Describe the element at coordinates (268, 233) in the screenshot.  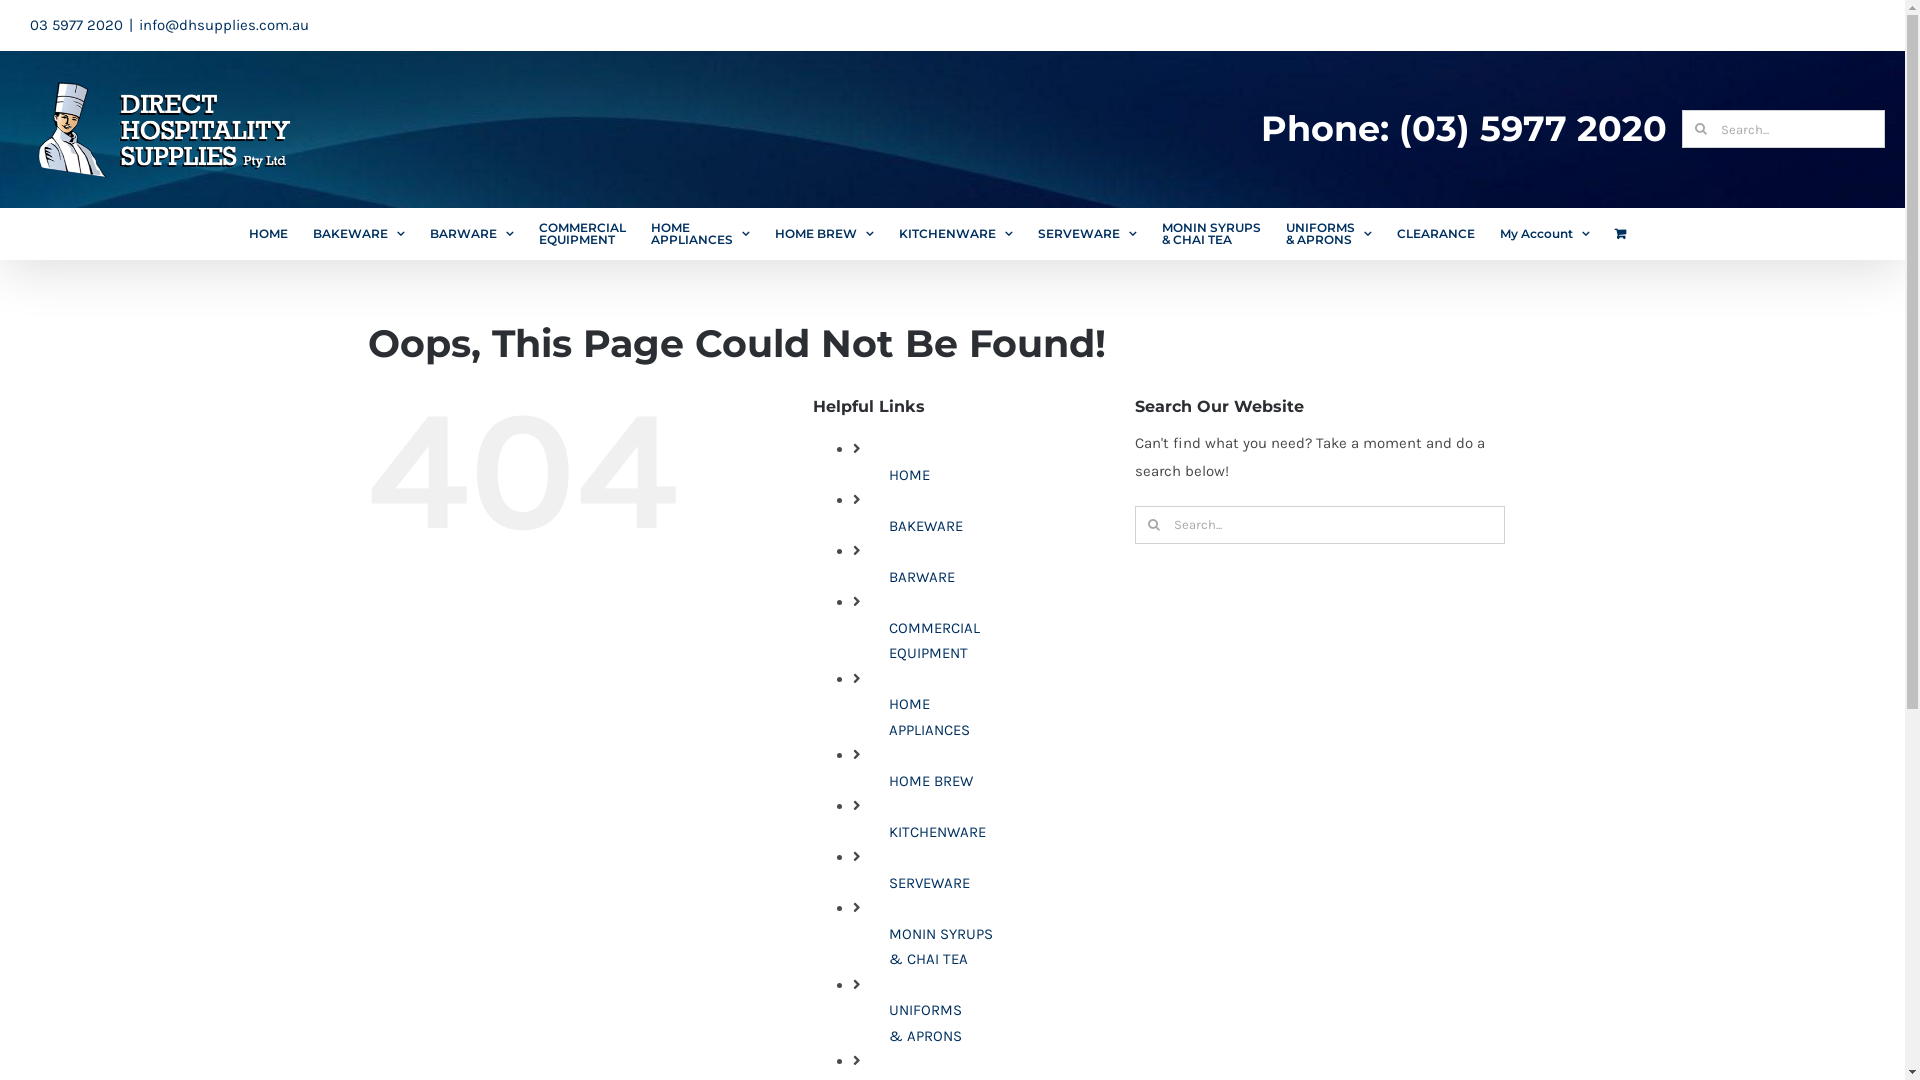
I see `HOME` at that location.